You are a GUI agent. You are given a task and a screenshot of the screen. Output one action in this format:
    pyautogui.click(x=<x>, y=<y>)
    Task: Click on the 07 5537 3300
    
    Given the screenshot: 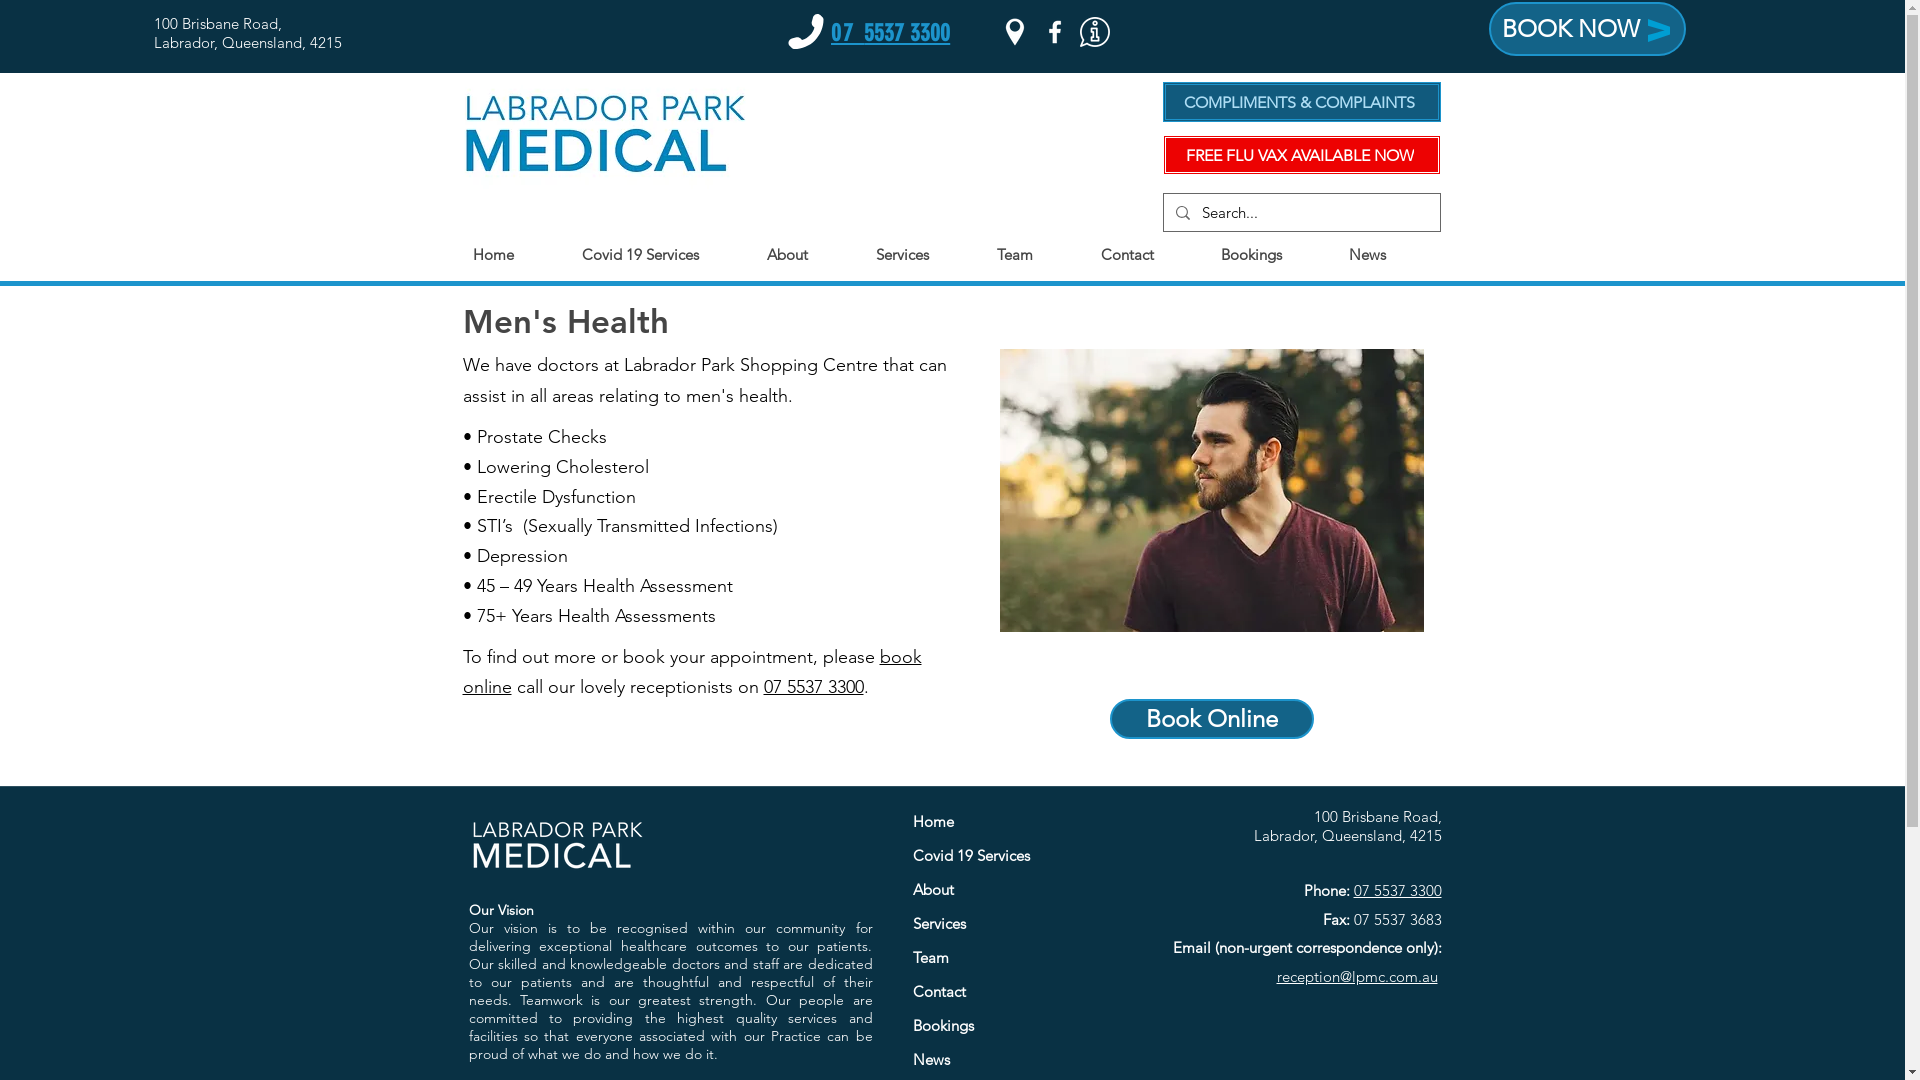 What is the action you would take?
    pyautogui.click(x=814, y=687)
    